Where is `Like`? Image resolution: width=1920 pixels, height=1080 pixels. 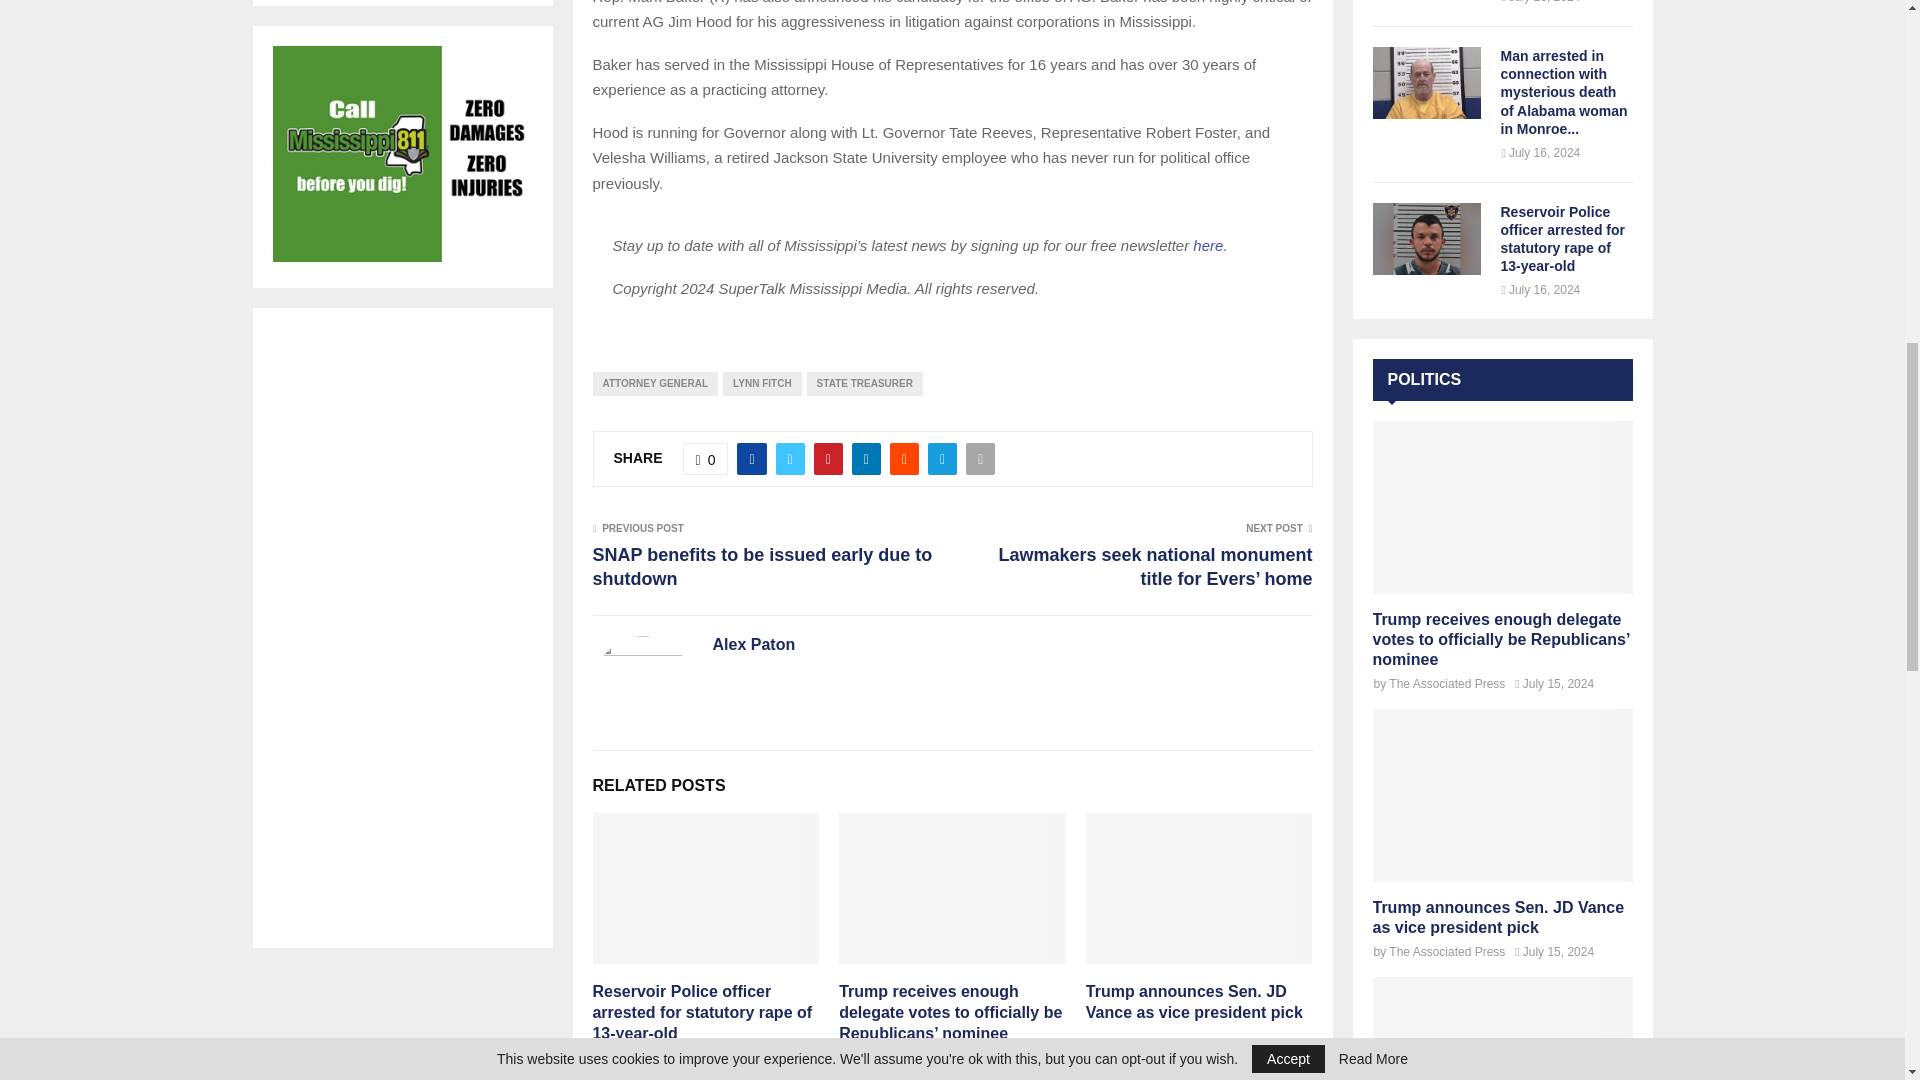
Like is located at coordinates (706, 458).